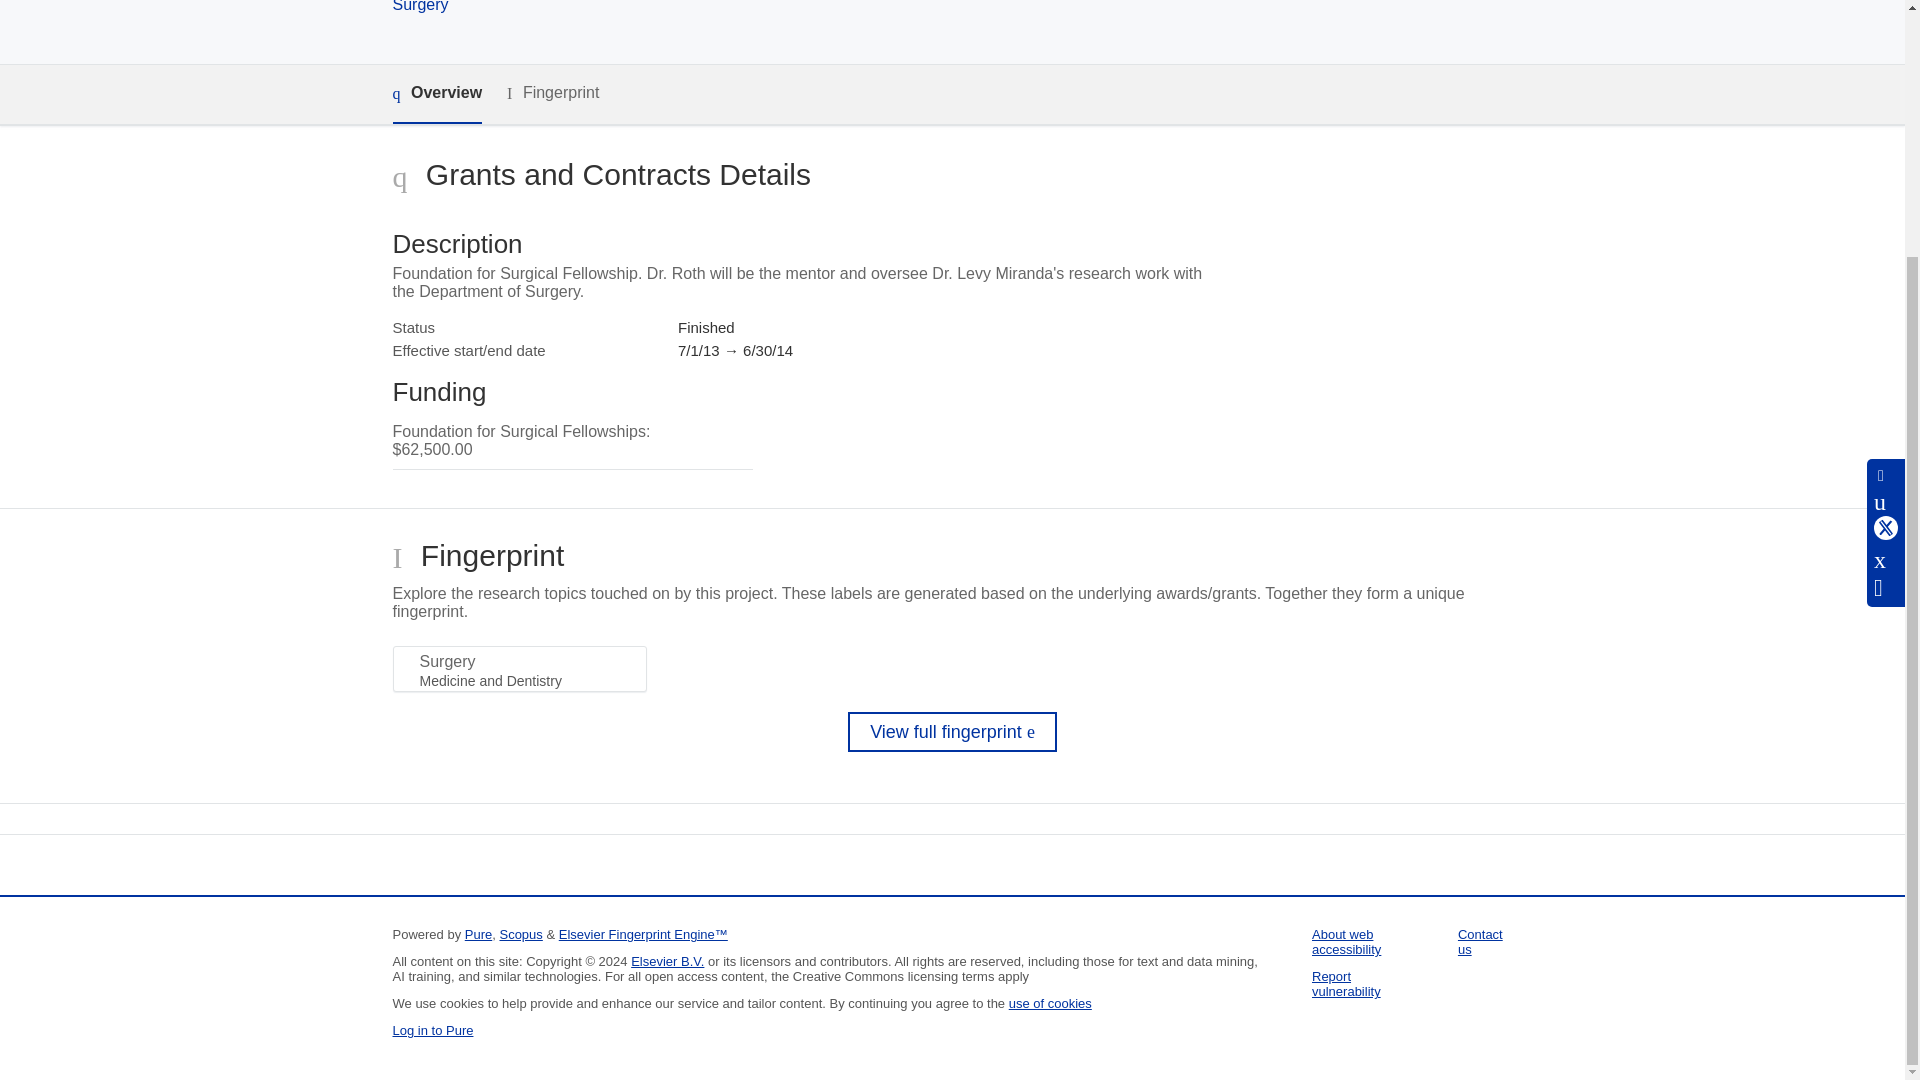 The image size is (1920, 1080). I want to click on use of cookies, so click(1050, 1002).